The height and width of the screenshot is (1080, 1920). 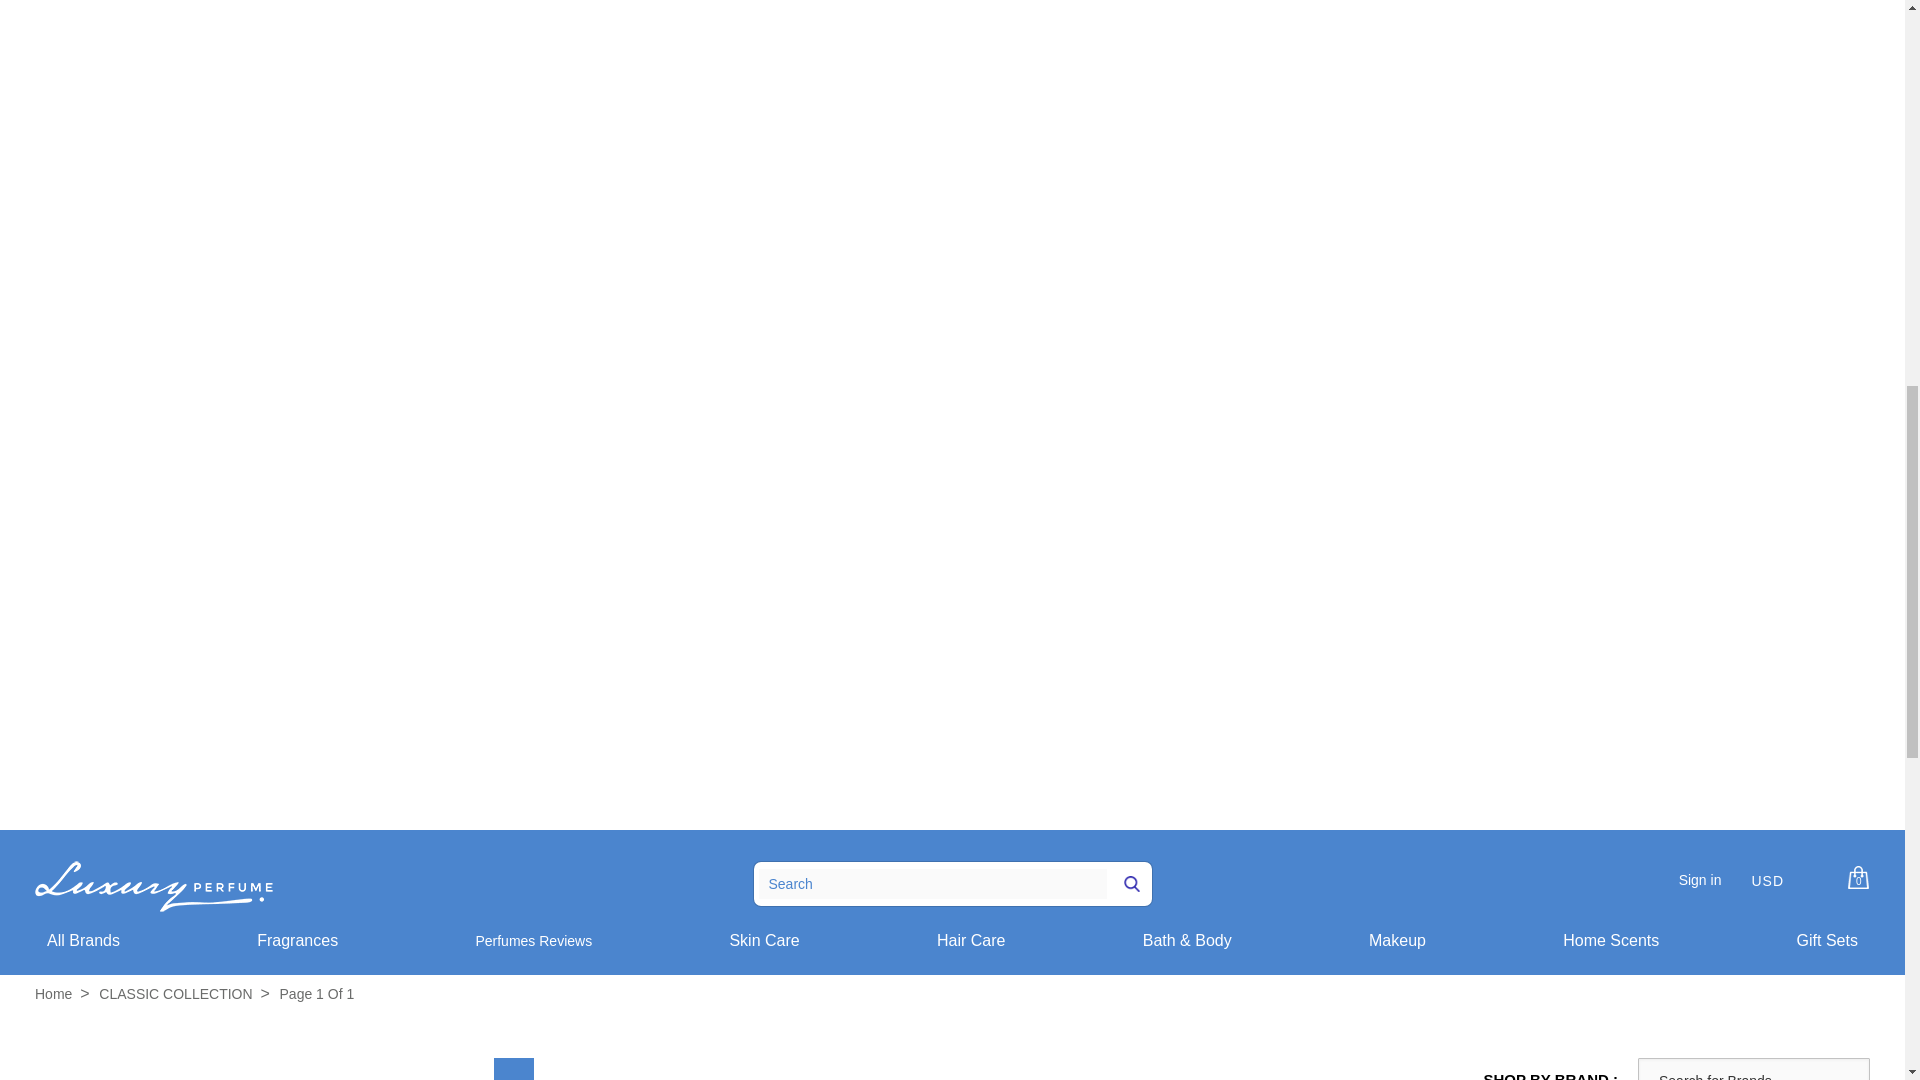 I want to click on Type in a name, so click(x=1754, y=1069).